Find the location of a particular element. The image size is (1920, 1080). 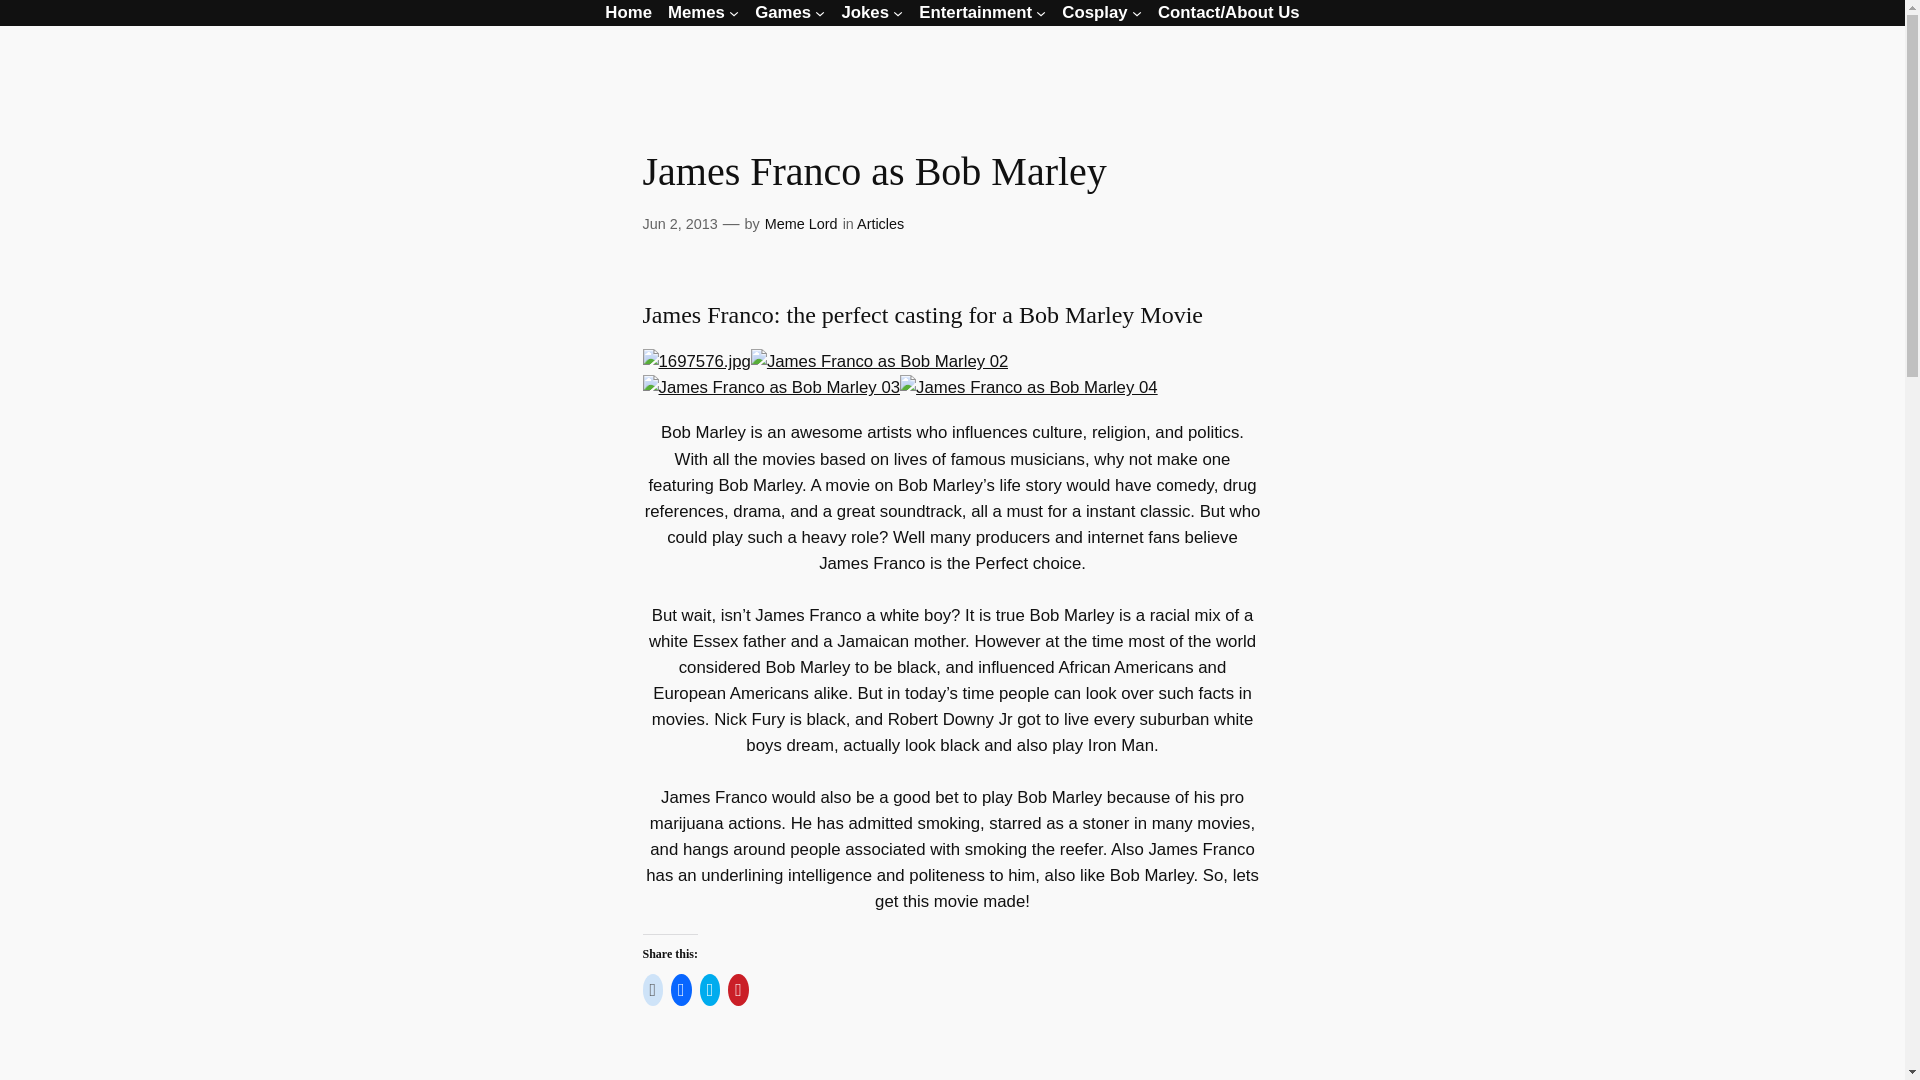

Cosplay is located at coordinates (1094, 12).